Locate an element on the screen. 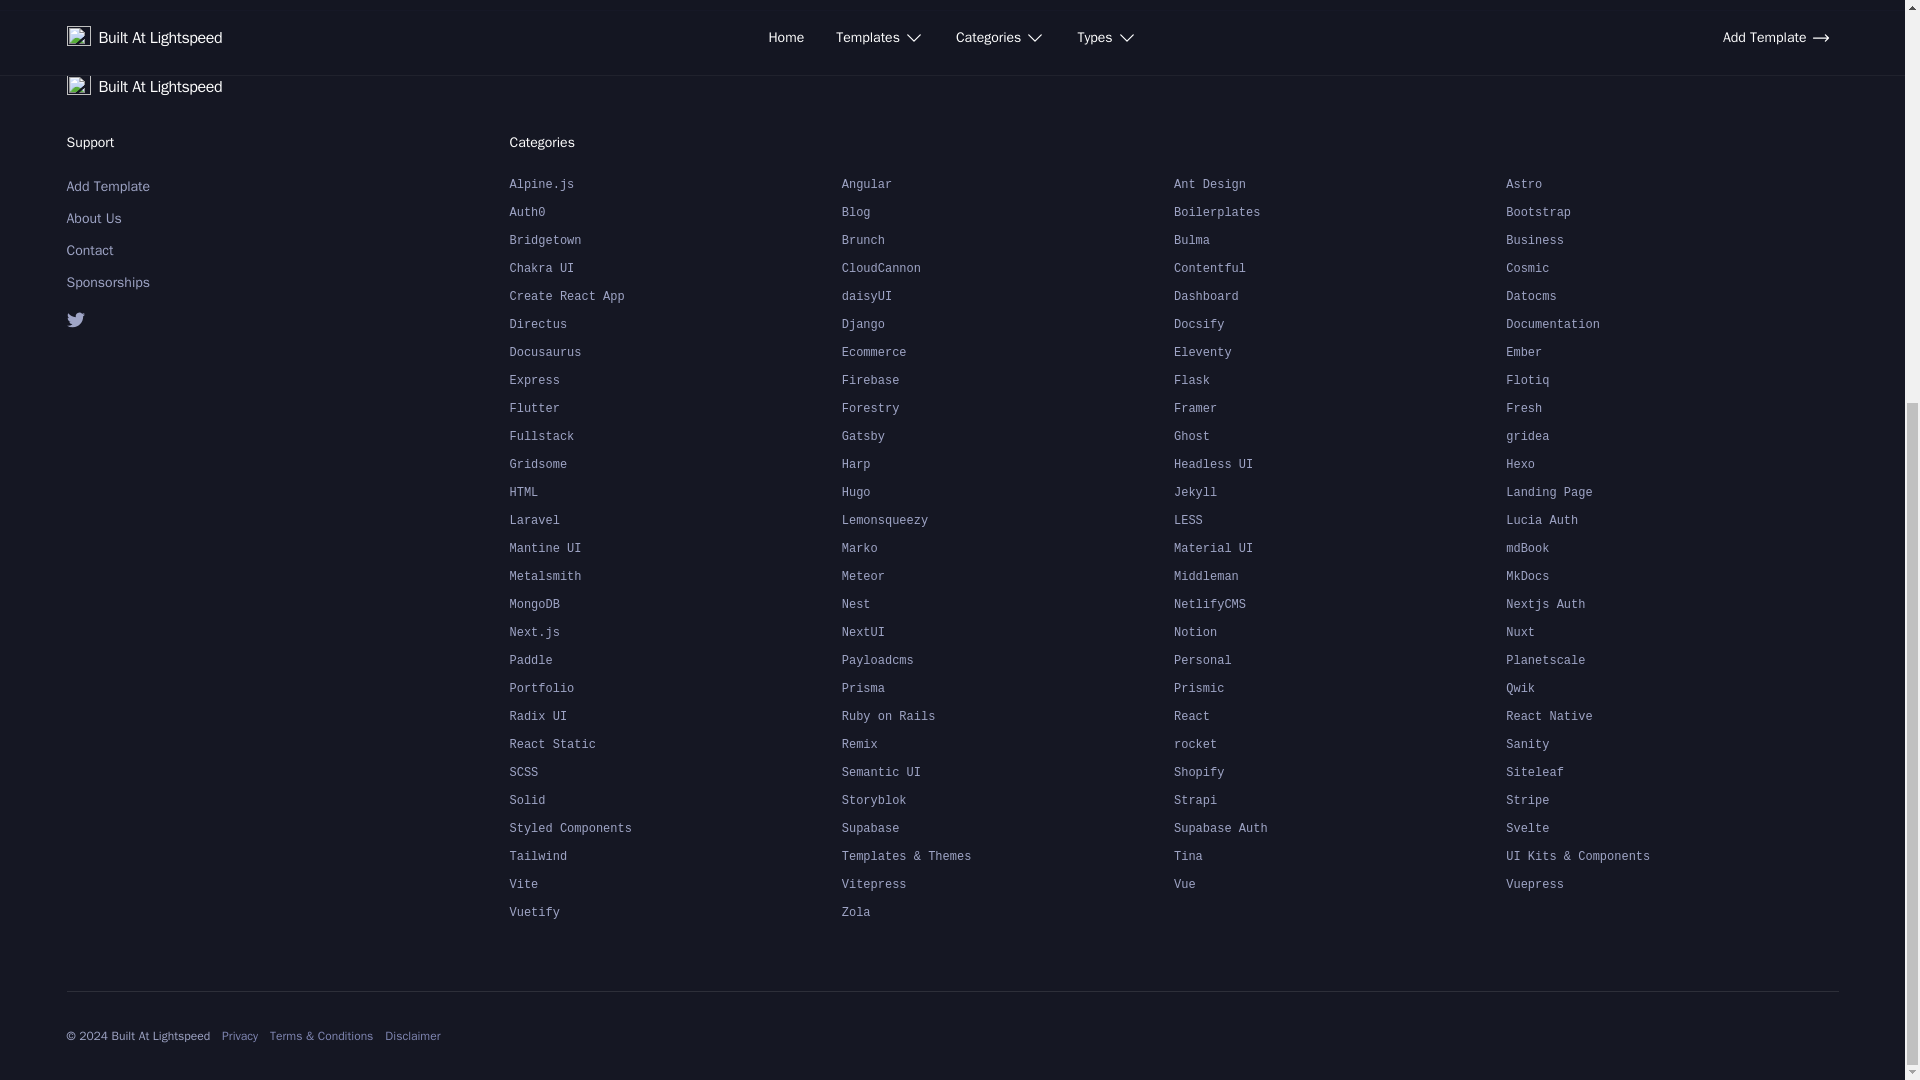 The height and width of the screenshot is (1080, 1920). Chakra UI is located at coordinates (676, 268).